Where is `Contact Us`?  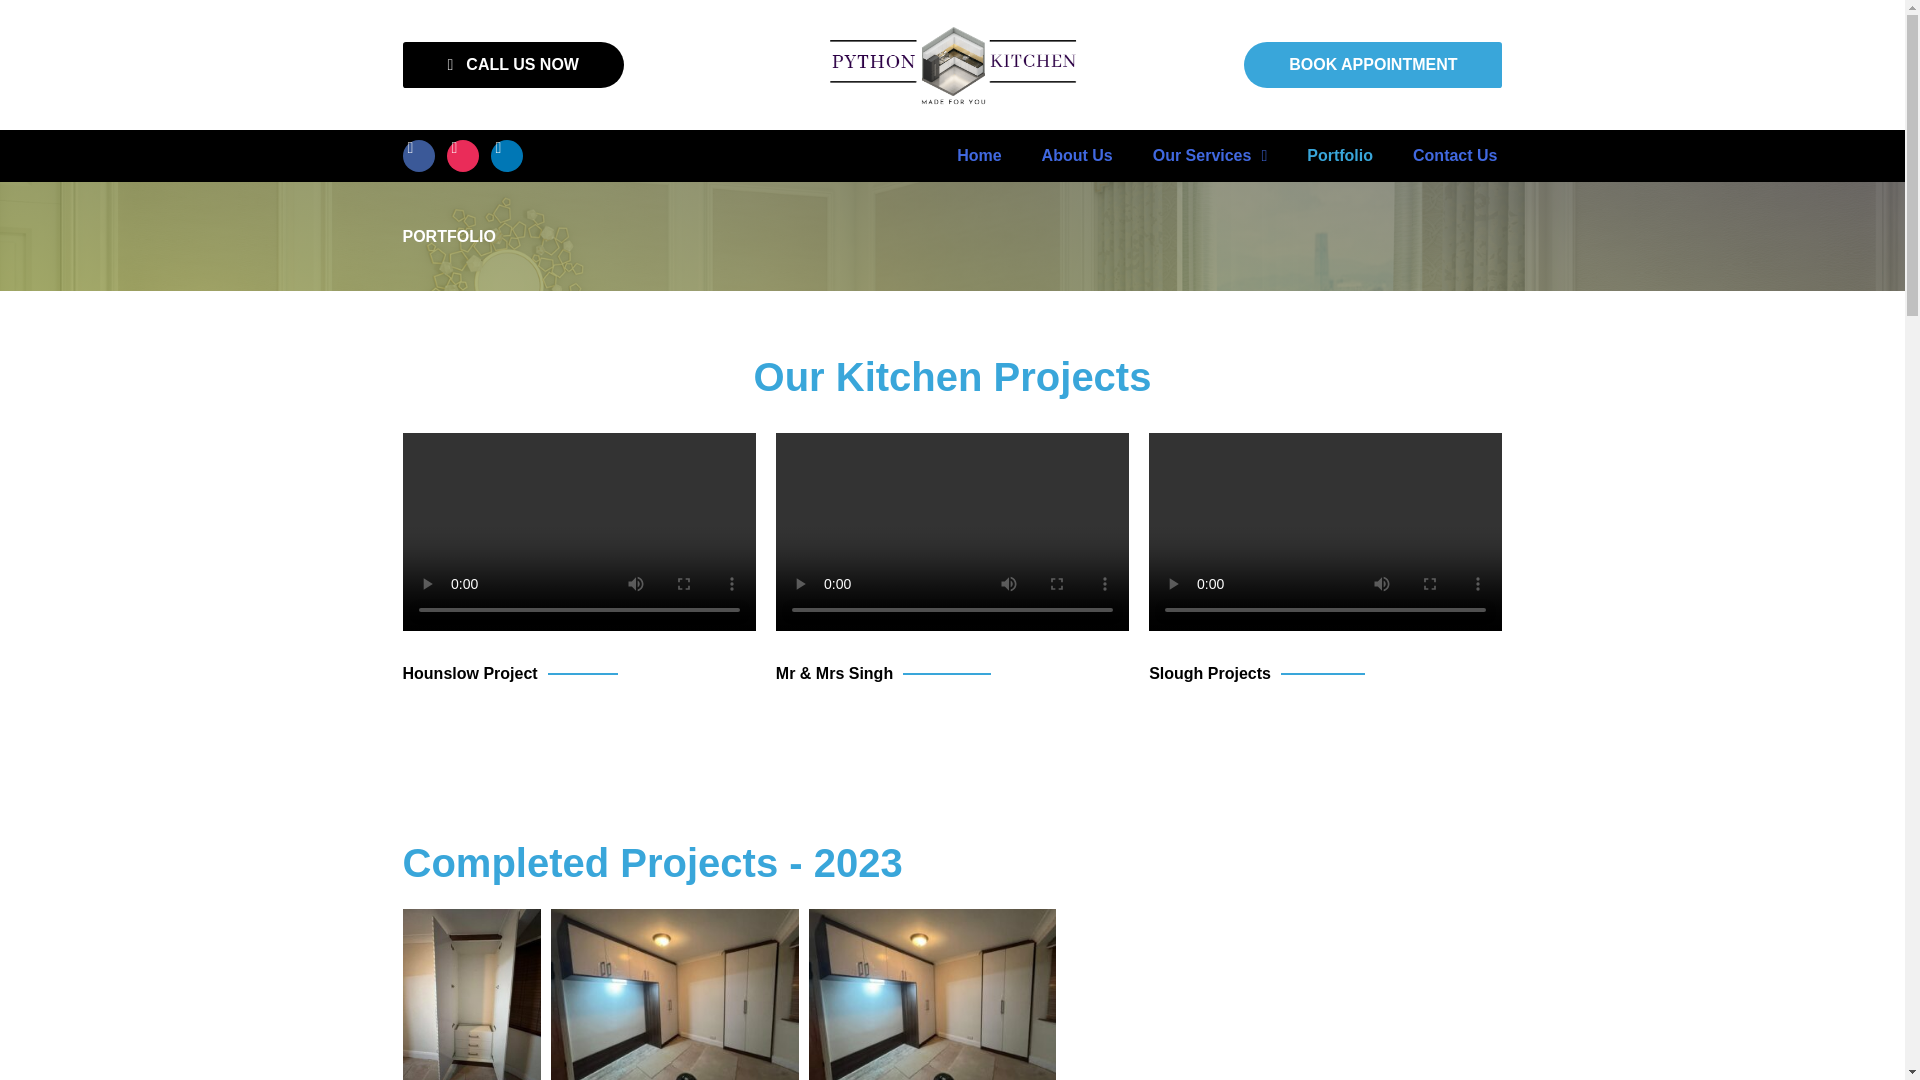
Contact Us is located at coordinates (1454, 156).